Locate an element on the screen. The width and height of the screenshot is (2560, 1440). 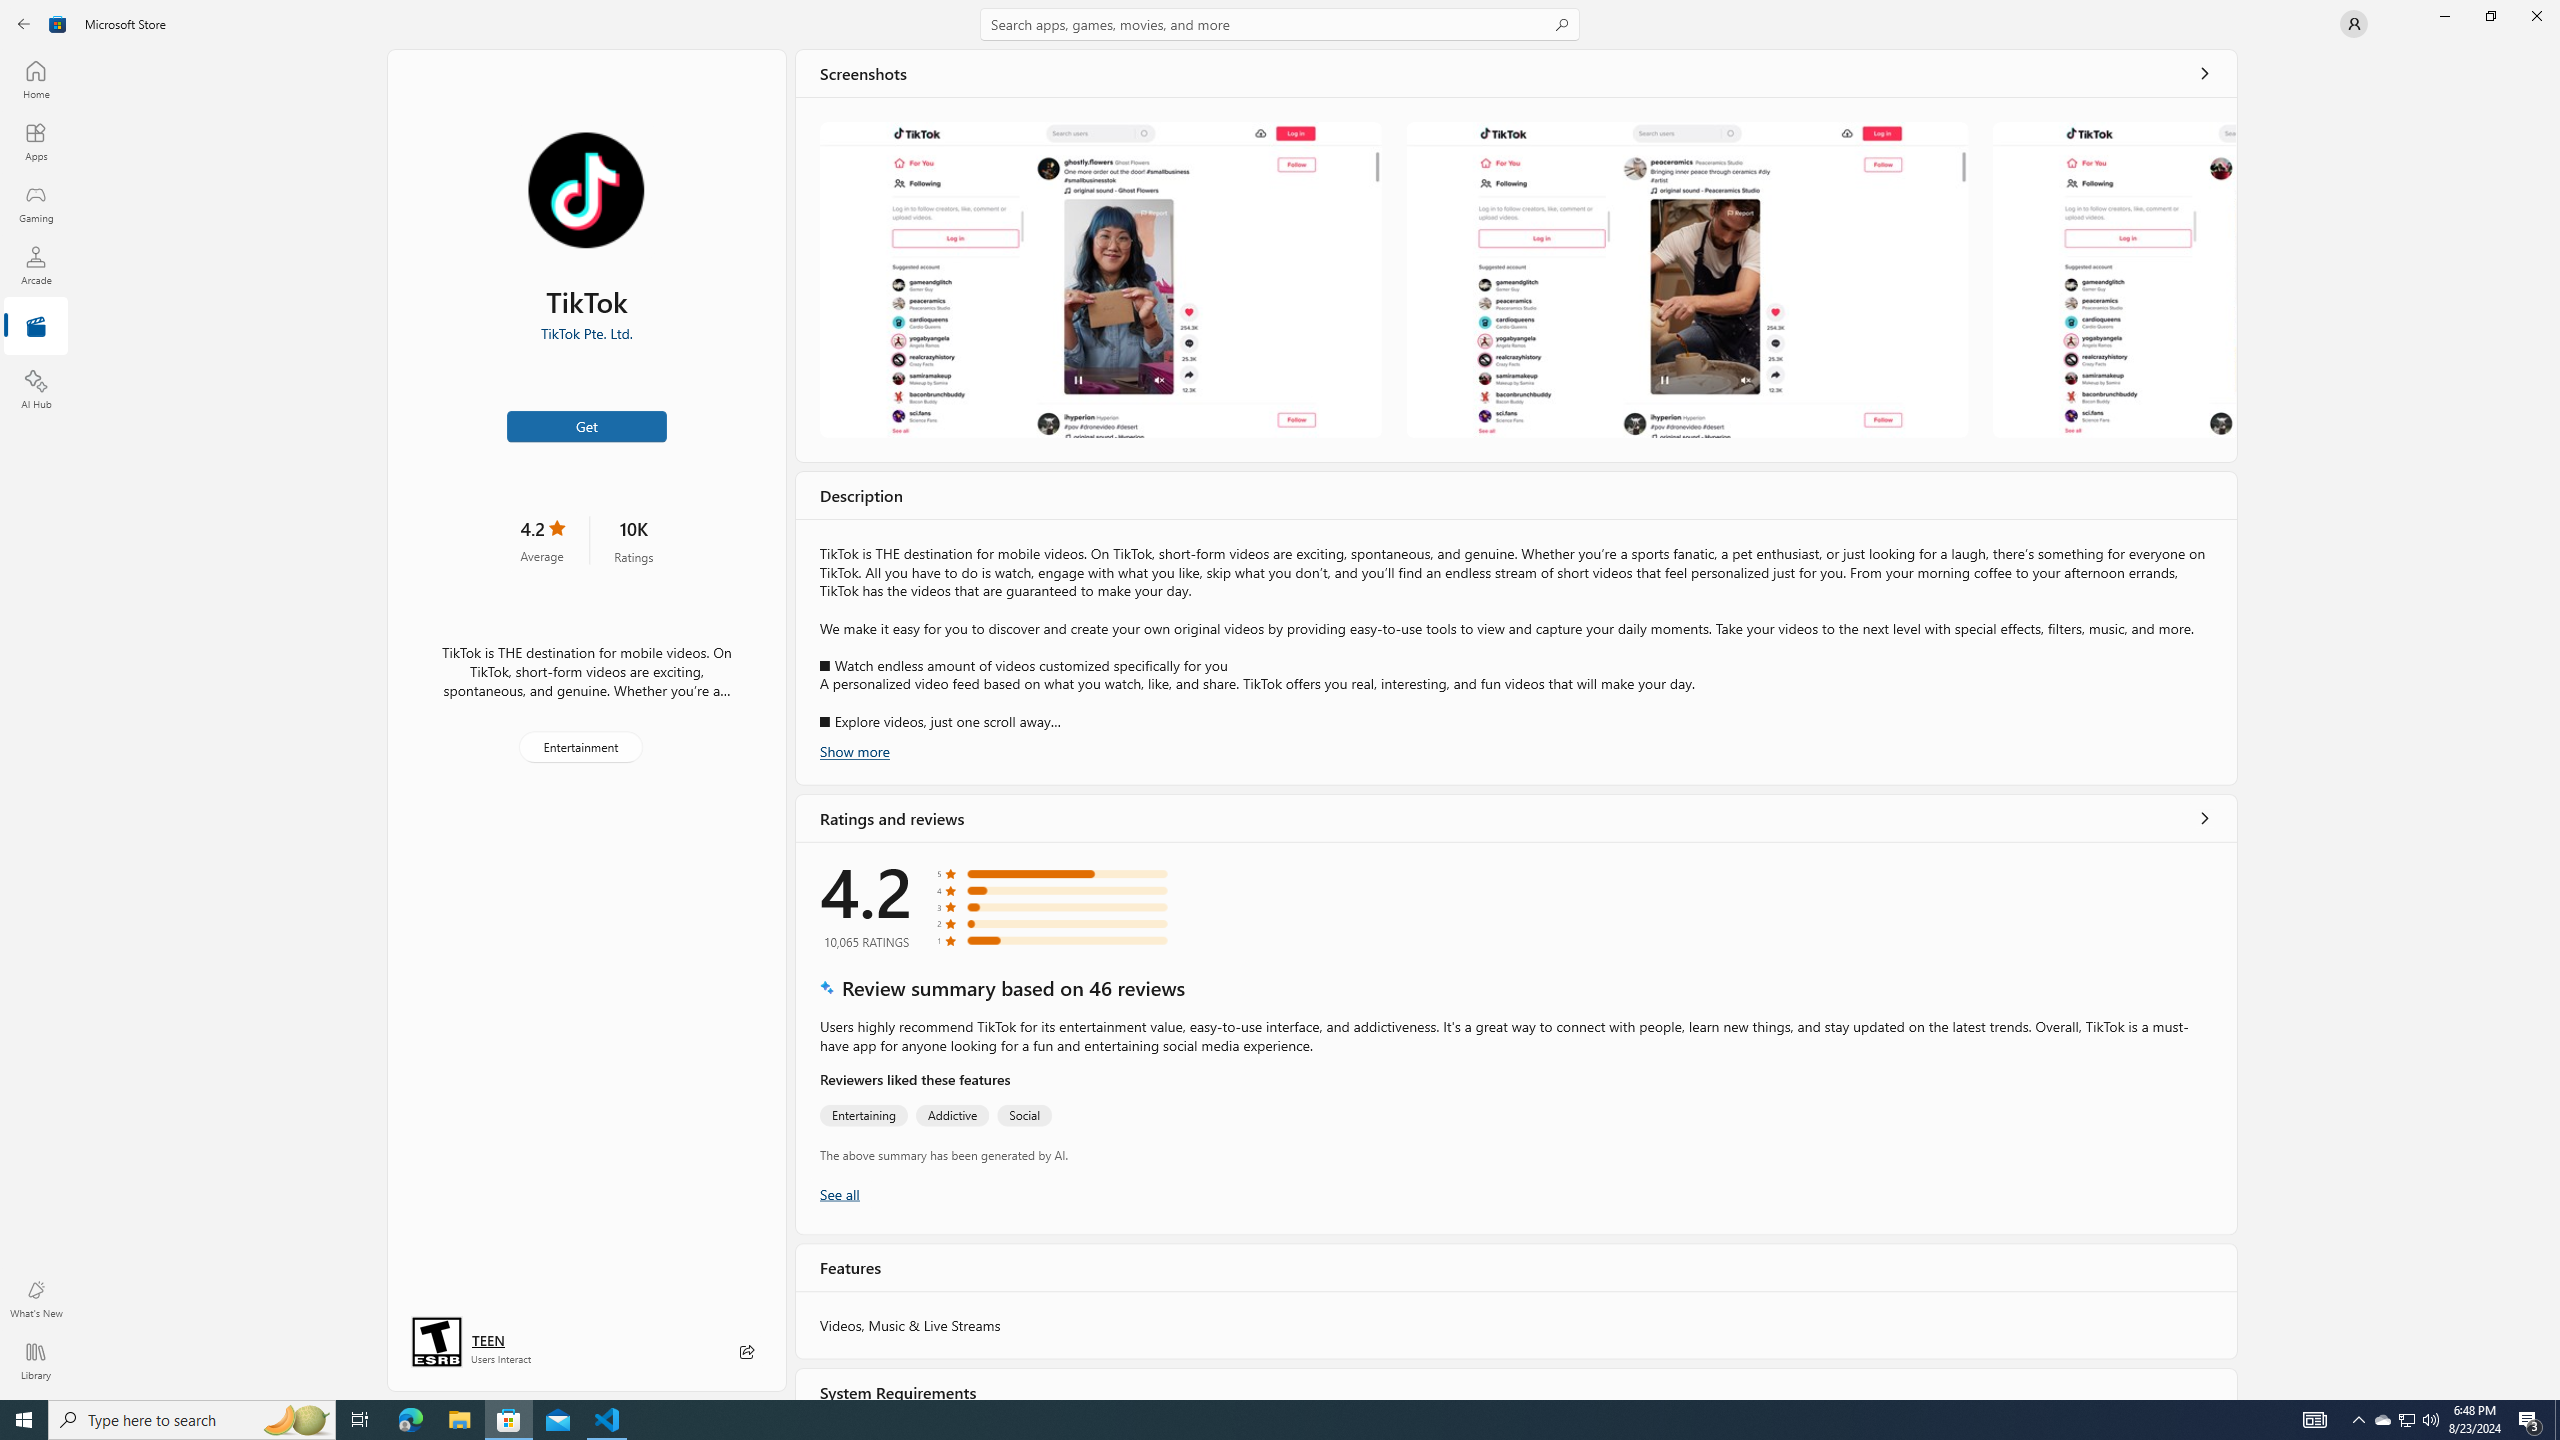
Close Microsoft Store is located at coordinates (2536, 16).